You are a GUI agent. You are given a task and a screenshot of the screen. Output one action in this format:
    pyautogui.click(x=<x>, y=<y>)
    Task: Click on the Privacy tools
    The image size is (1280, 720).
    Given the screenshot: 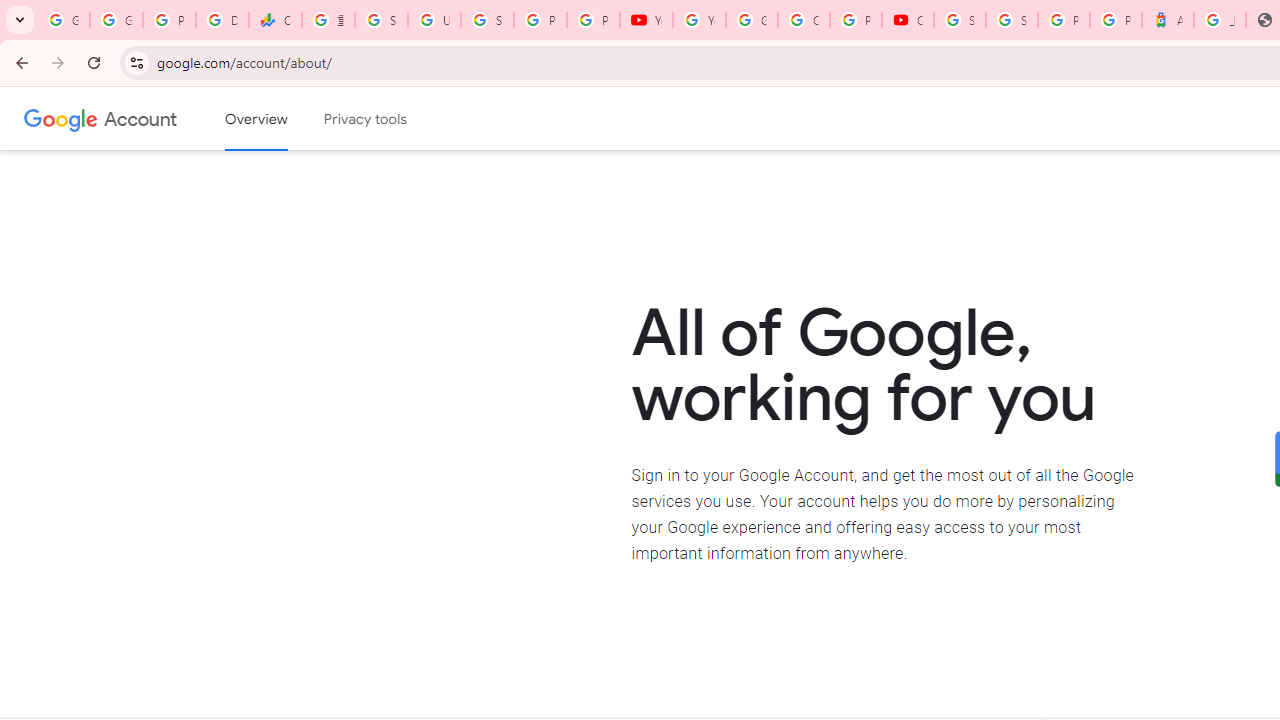 What is the action you would take?
    pyautogui.click(x=366, y=119)
    